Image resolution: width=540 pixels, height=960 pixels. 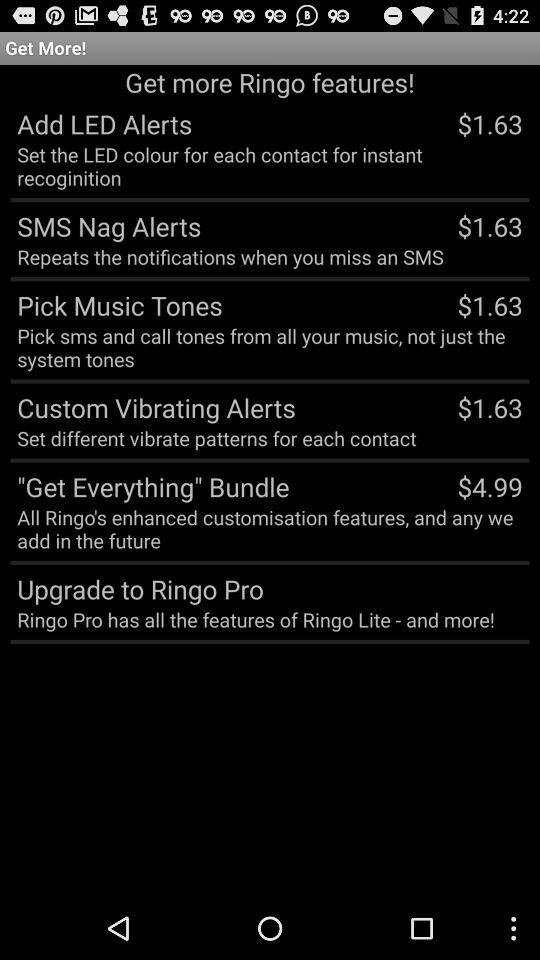 What do you see at coordinates (101, 123) in the screenshot?
I see `choose app below get more ringo item` at bounding box center [101, 123].